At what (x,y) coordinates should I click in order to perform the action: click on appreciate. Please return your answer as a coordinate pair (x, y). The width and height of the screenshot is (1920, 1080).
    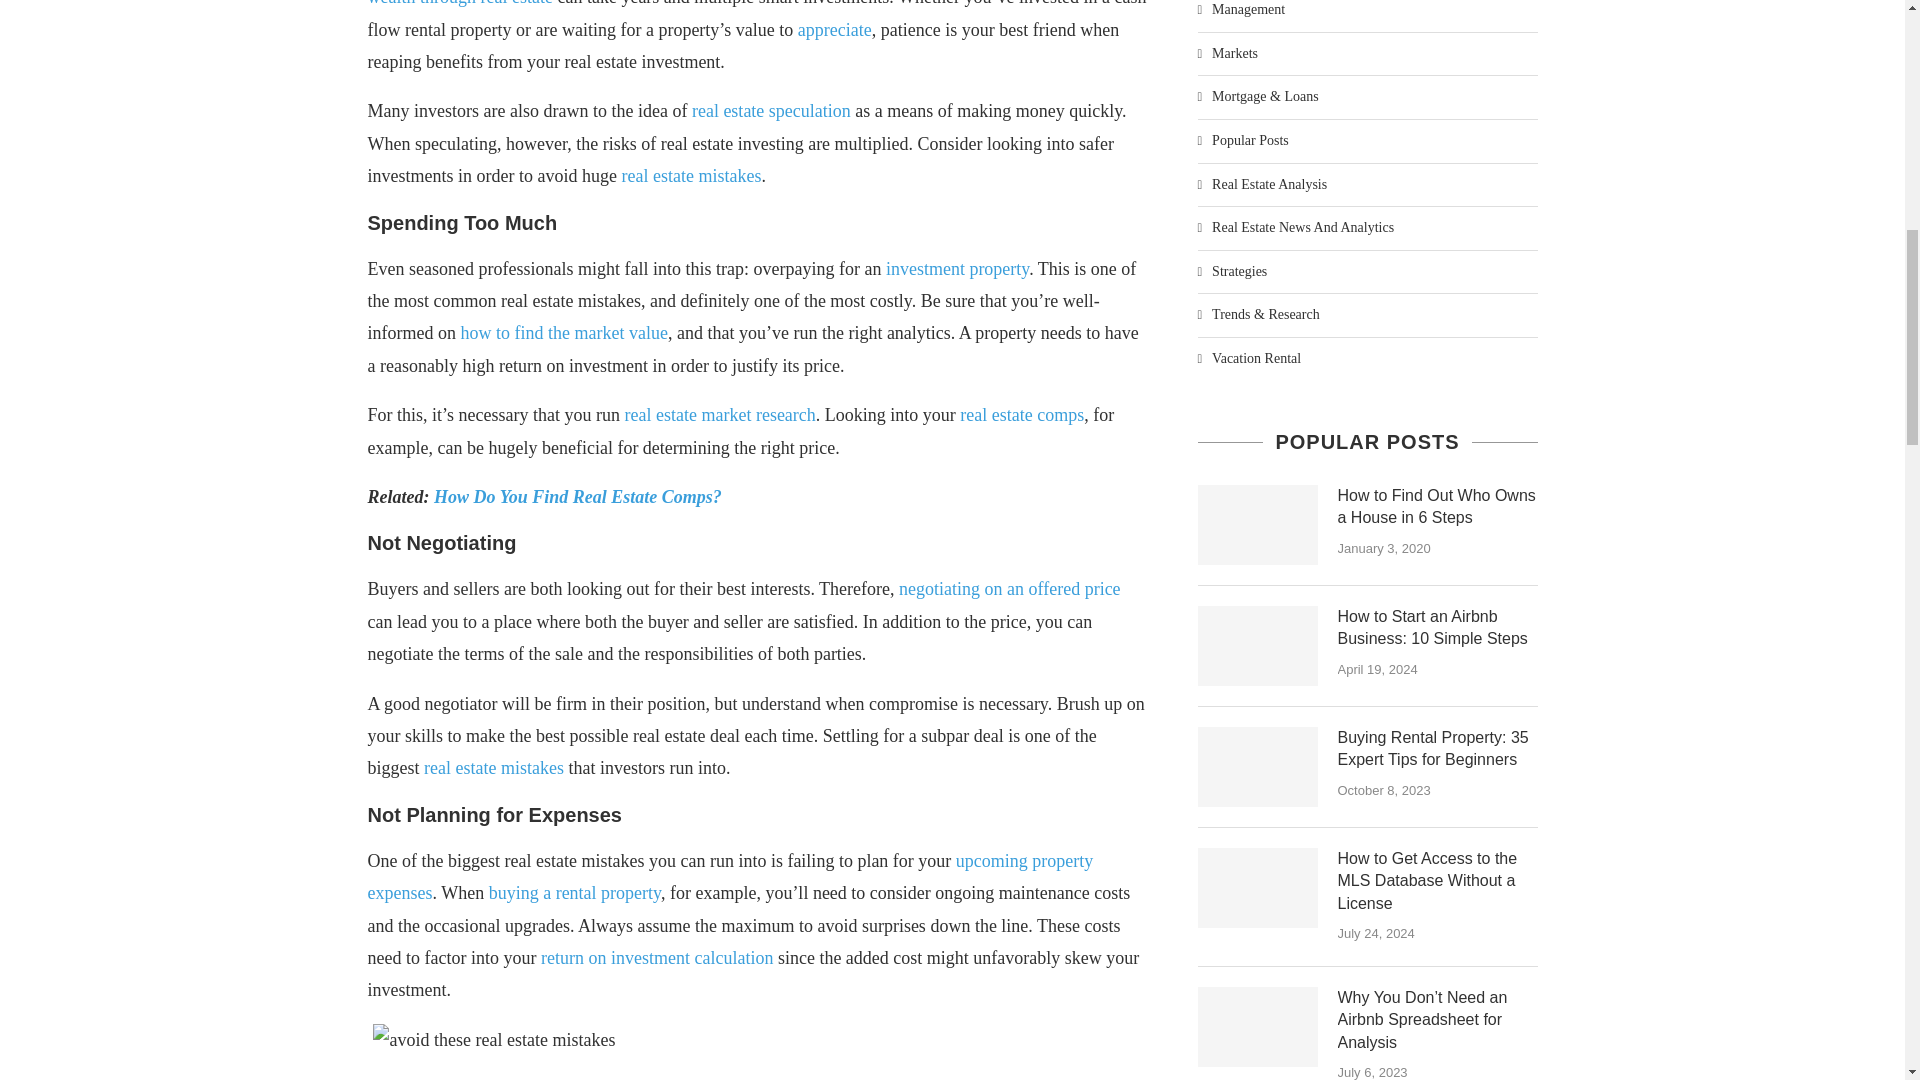
    Looking at the image, I should click on (834, 30).